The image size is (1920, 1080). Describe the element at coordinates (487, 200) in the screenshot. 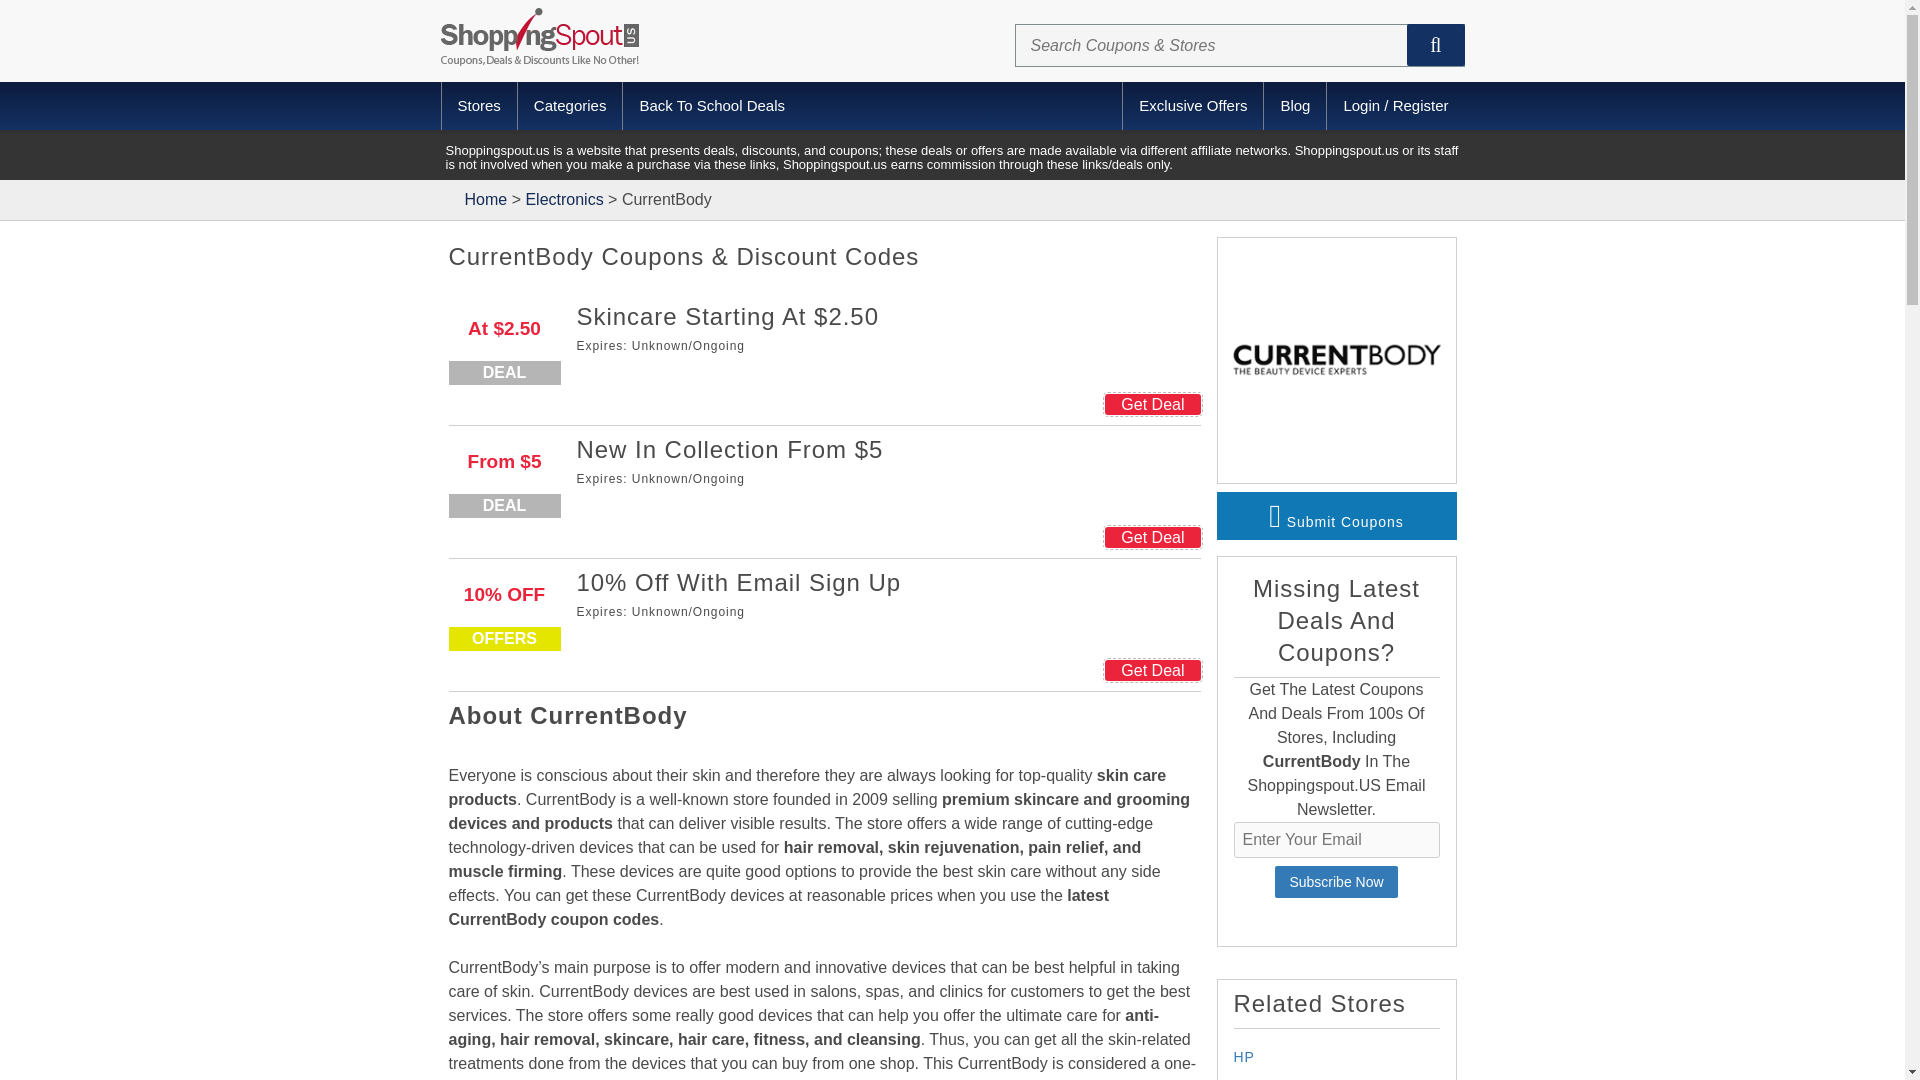

I see `ShoppingSpout US` at that location.